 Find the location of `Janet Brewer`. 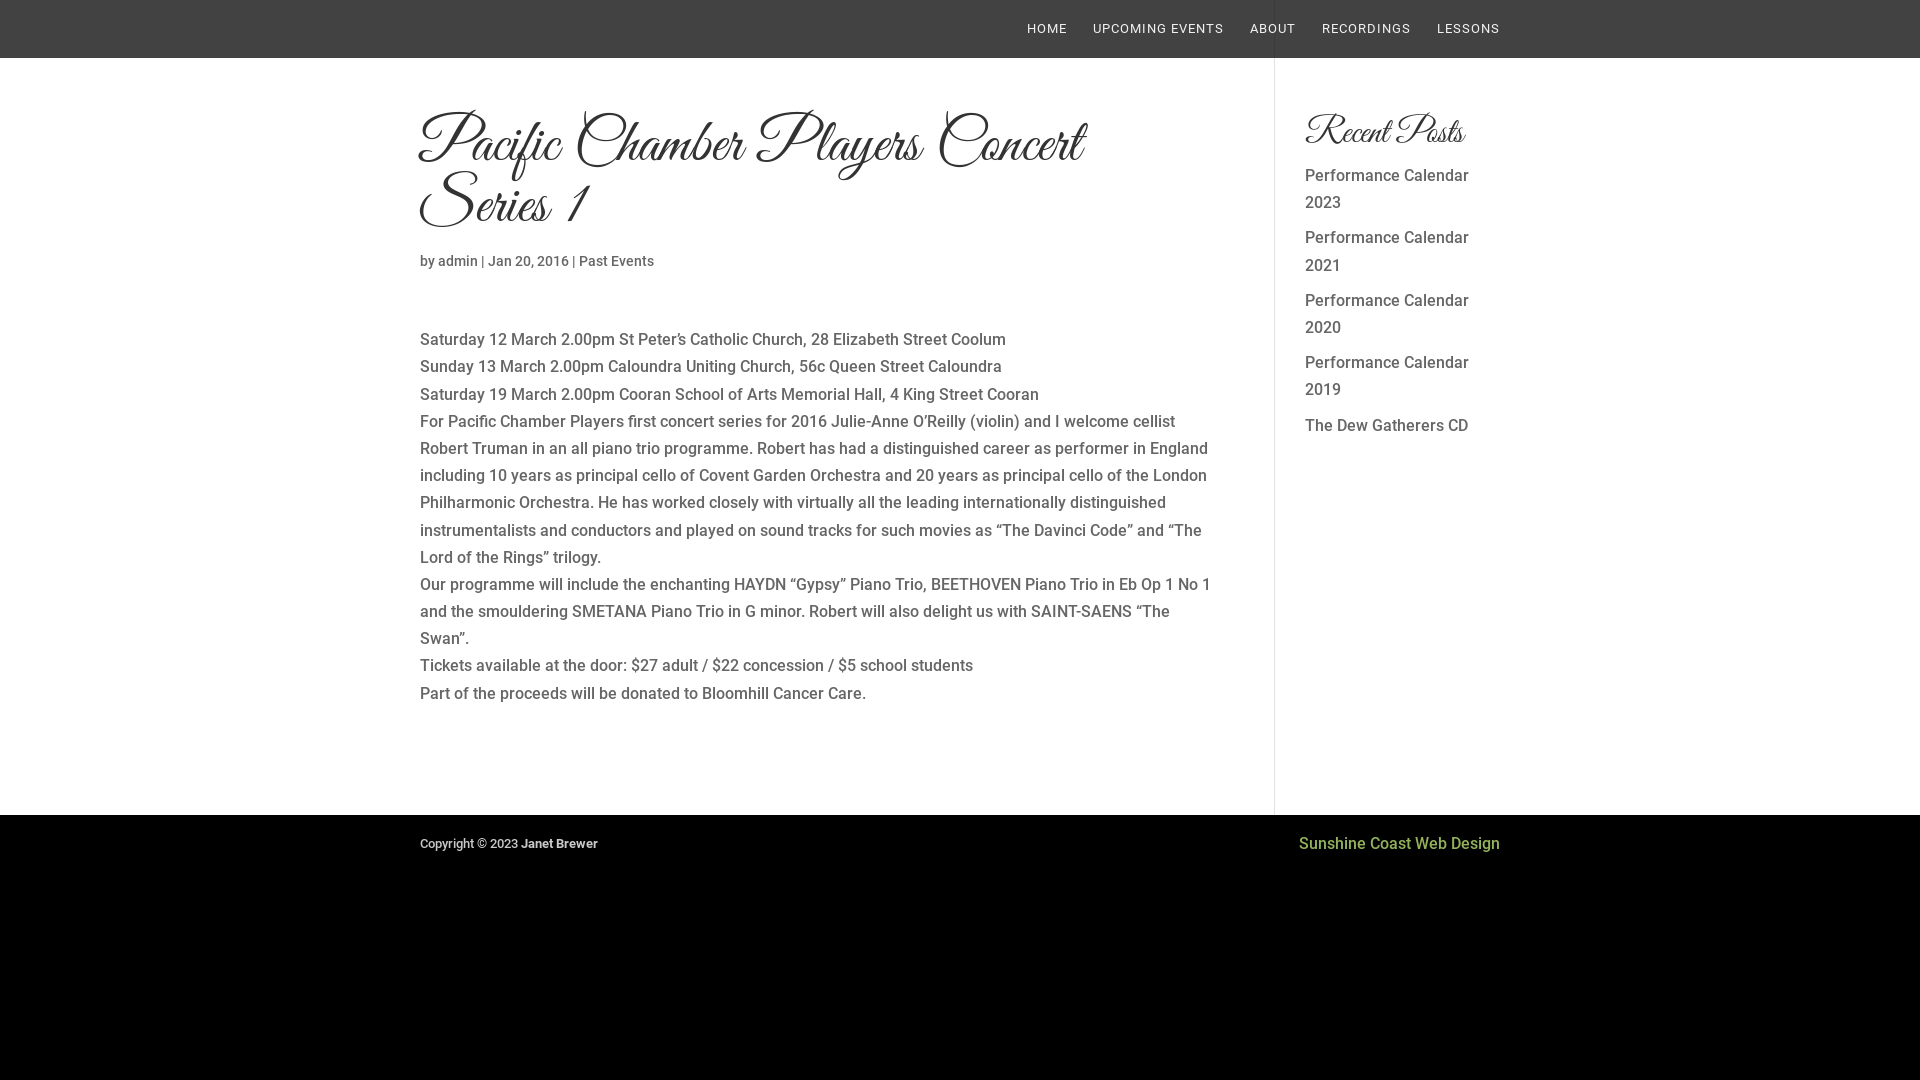

Janet Brewer is located at coordinates (560, 844).